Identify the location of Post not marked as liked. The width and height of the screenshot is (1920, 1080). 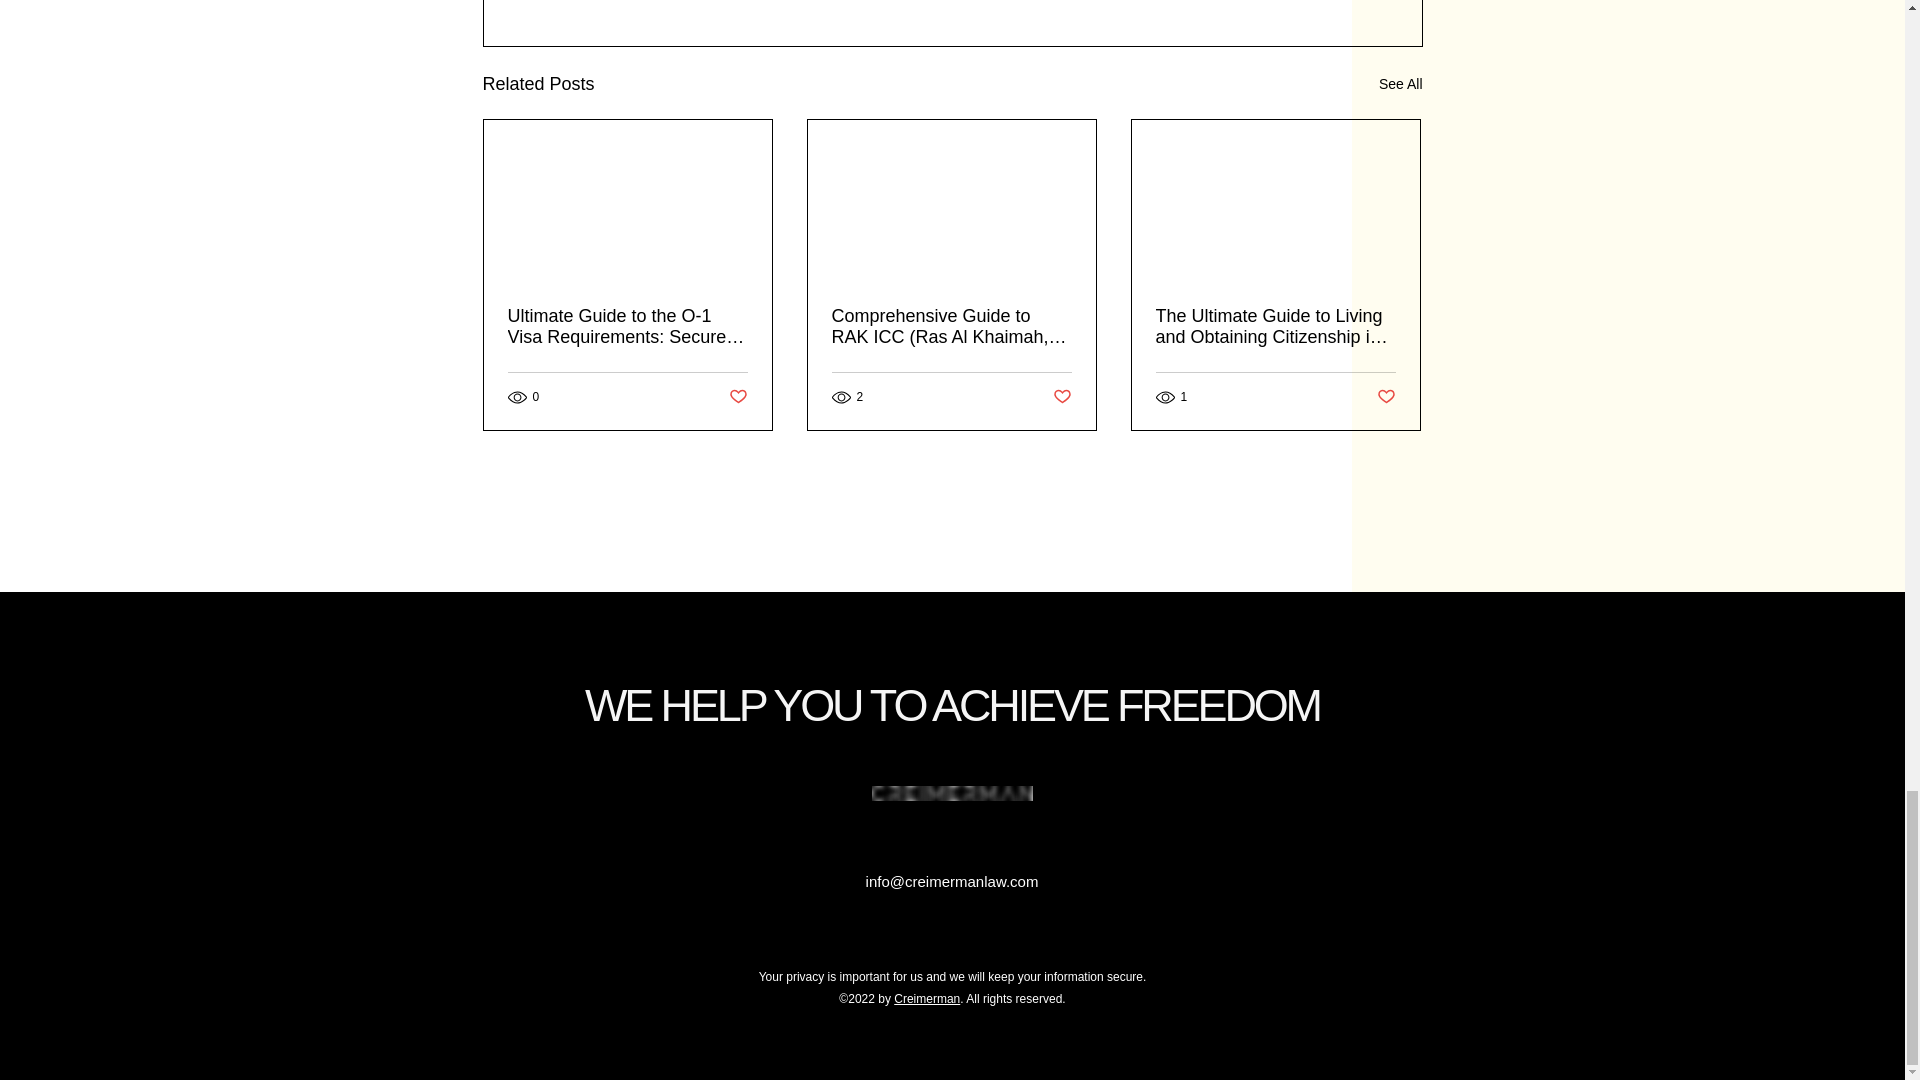
(1062, 397).